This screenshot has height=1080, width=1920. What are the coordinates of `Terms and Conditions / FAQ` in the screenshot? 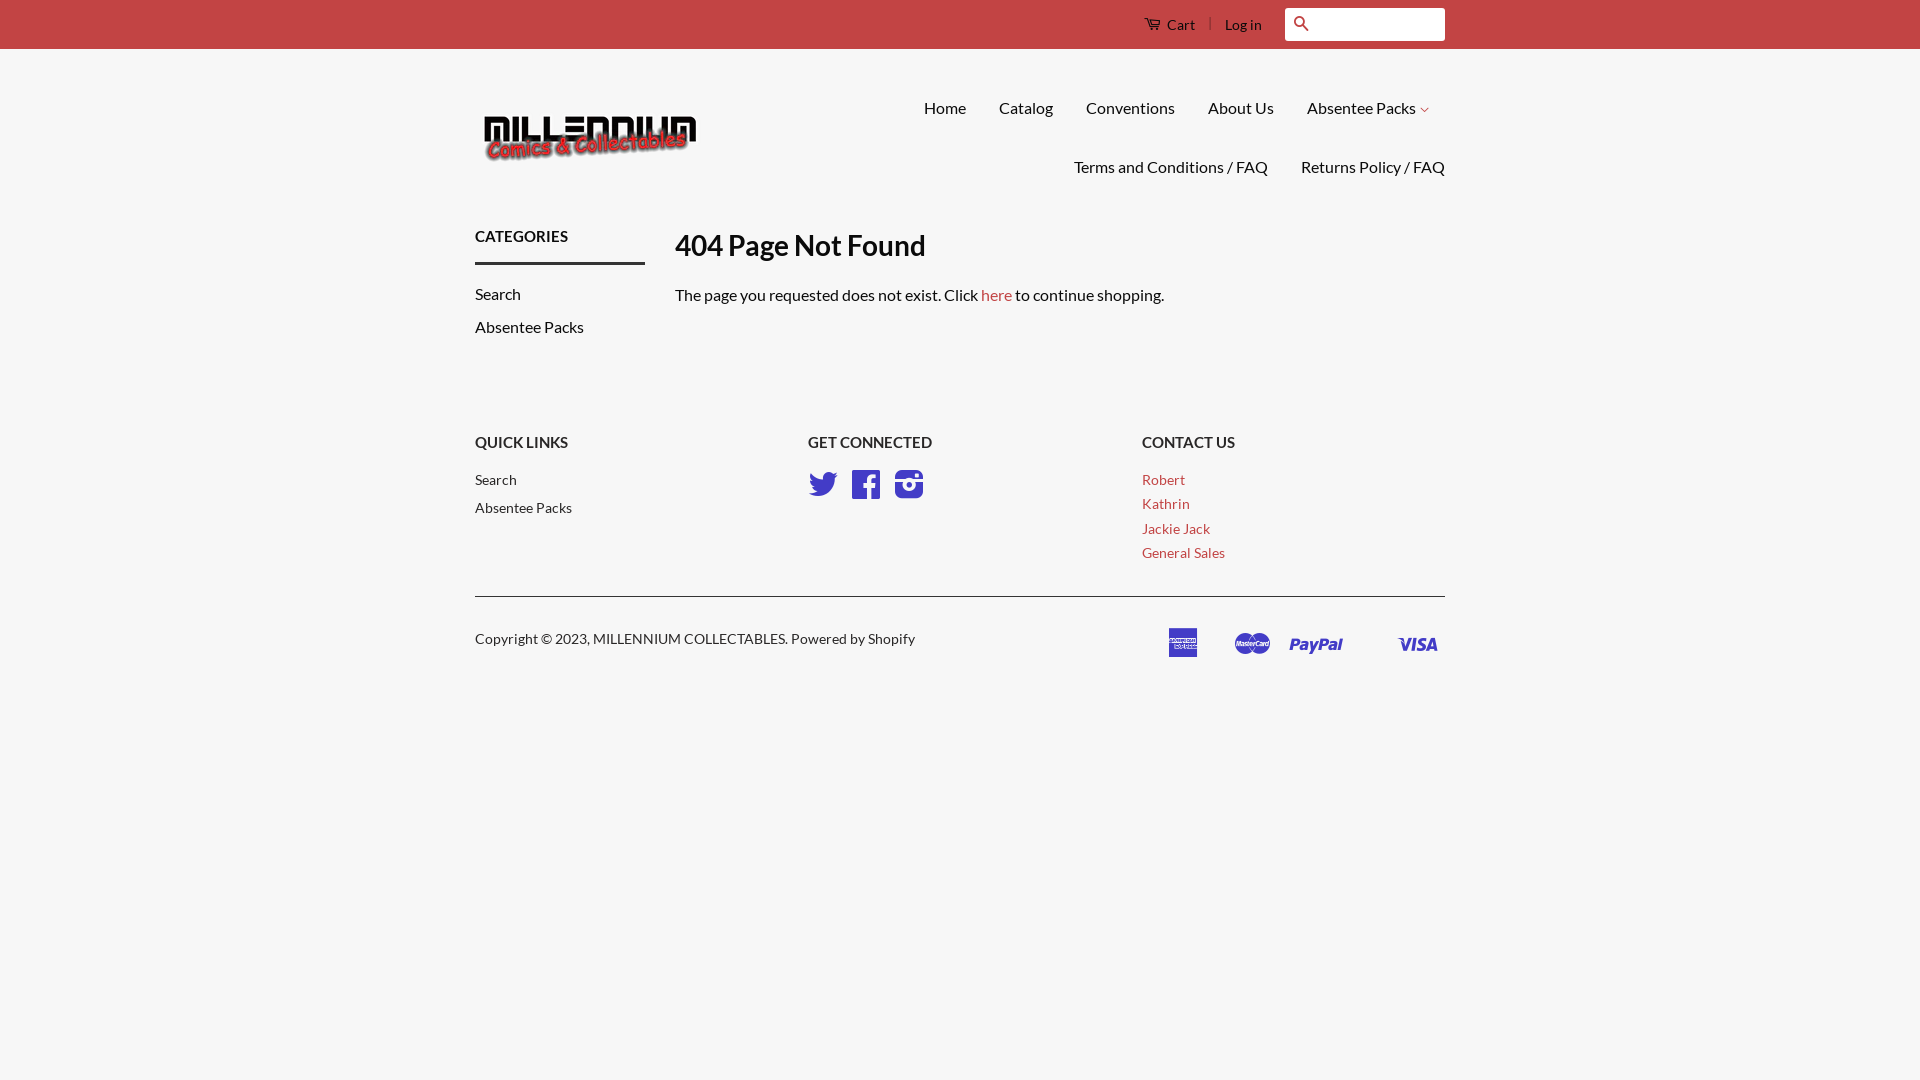 It's located at (1171, 168).